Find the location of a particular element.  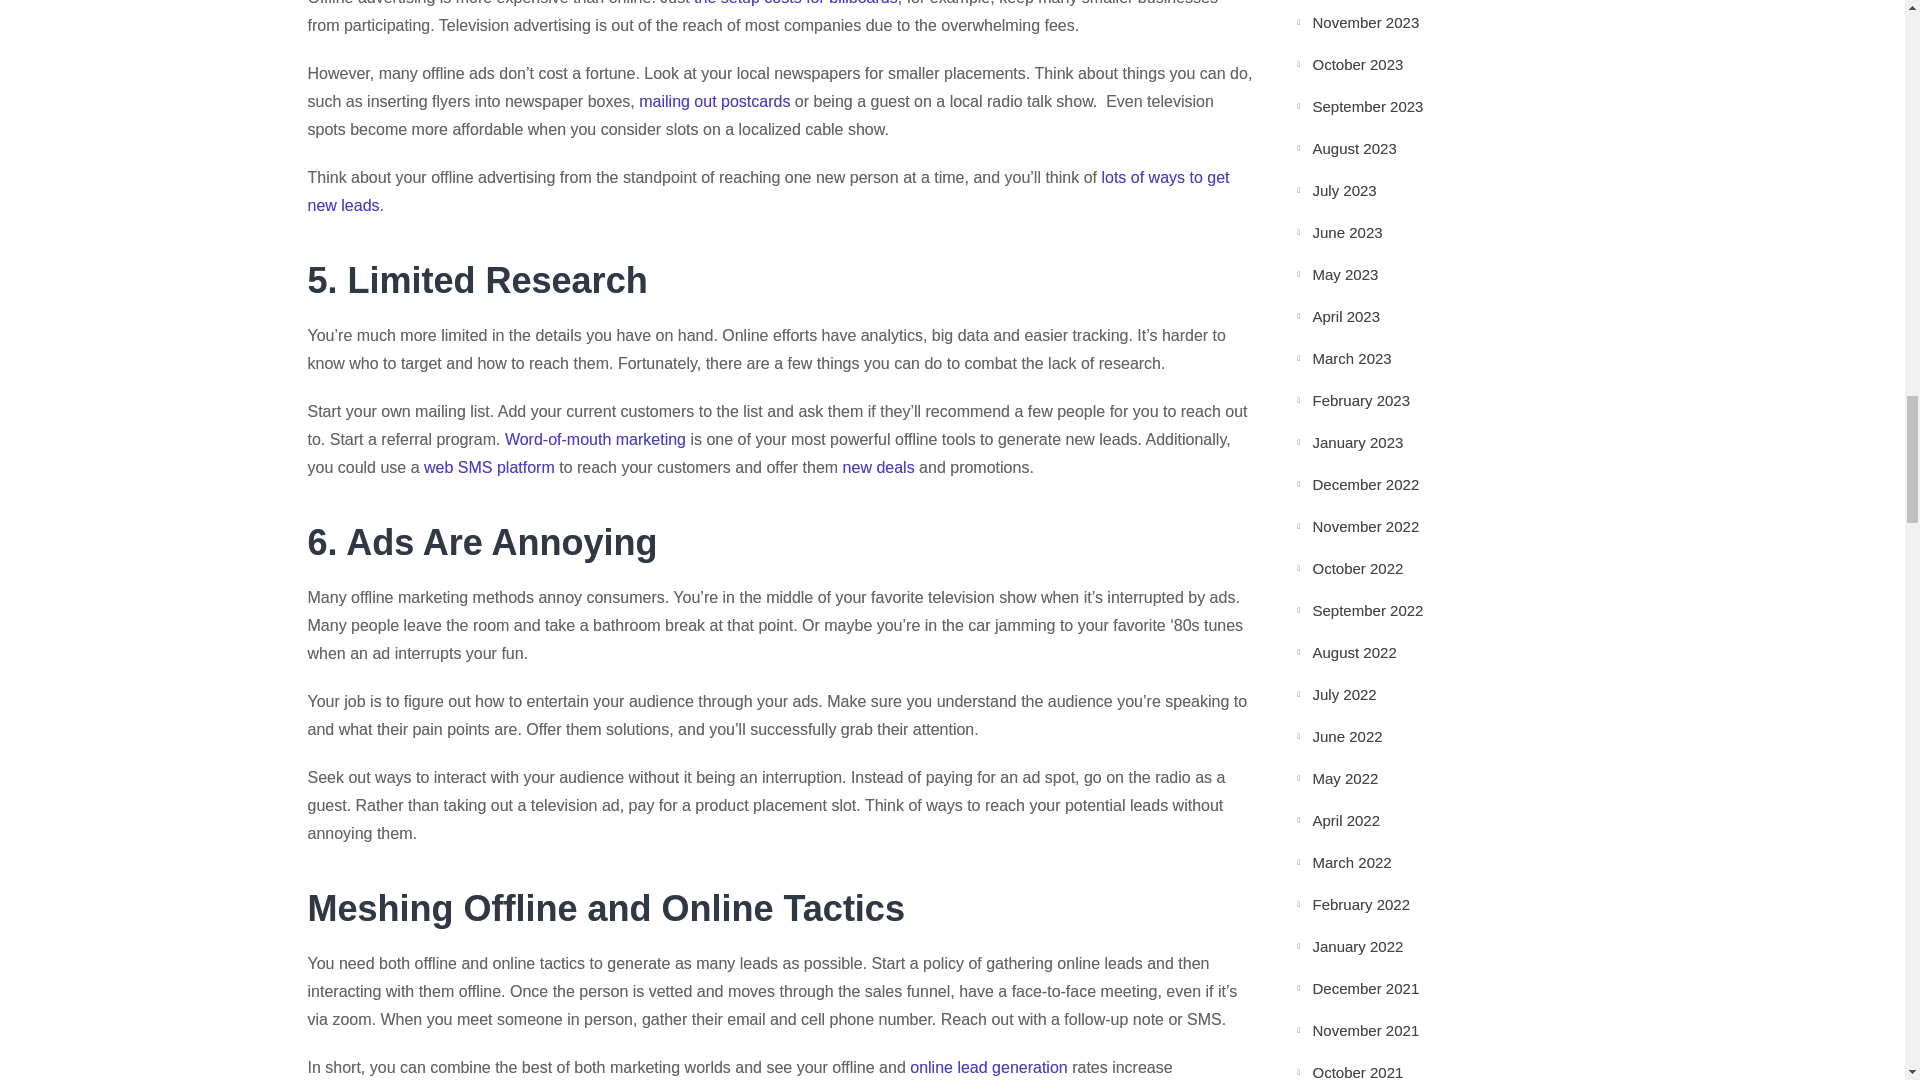

new deals is located at coordinates (878, 468).